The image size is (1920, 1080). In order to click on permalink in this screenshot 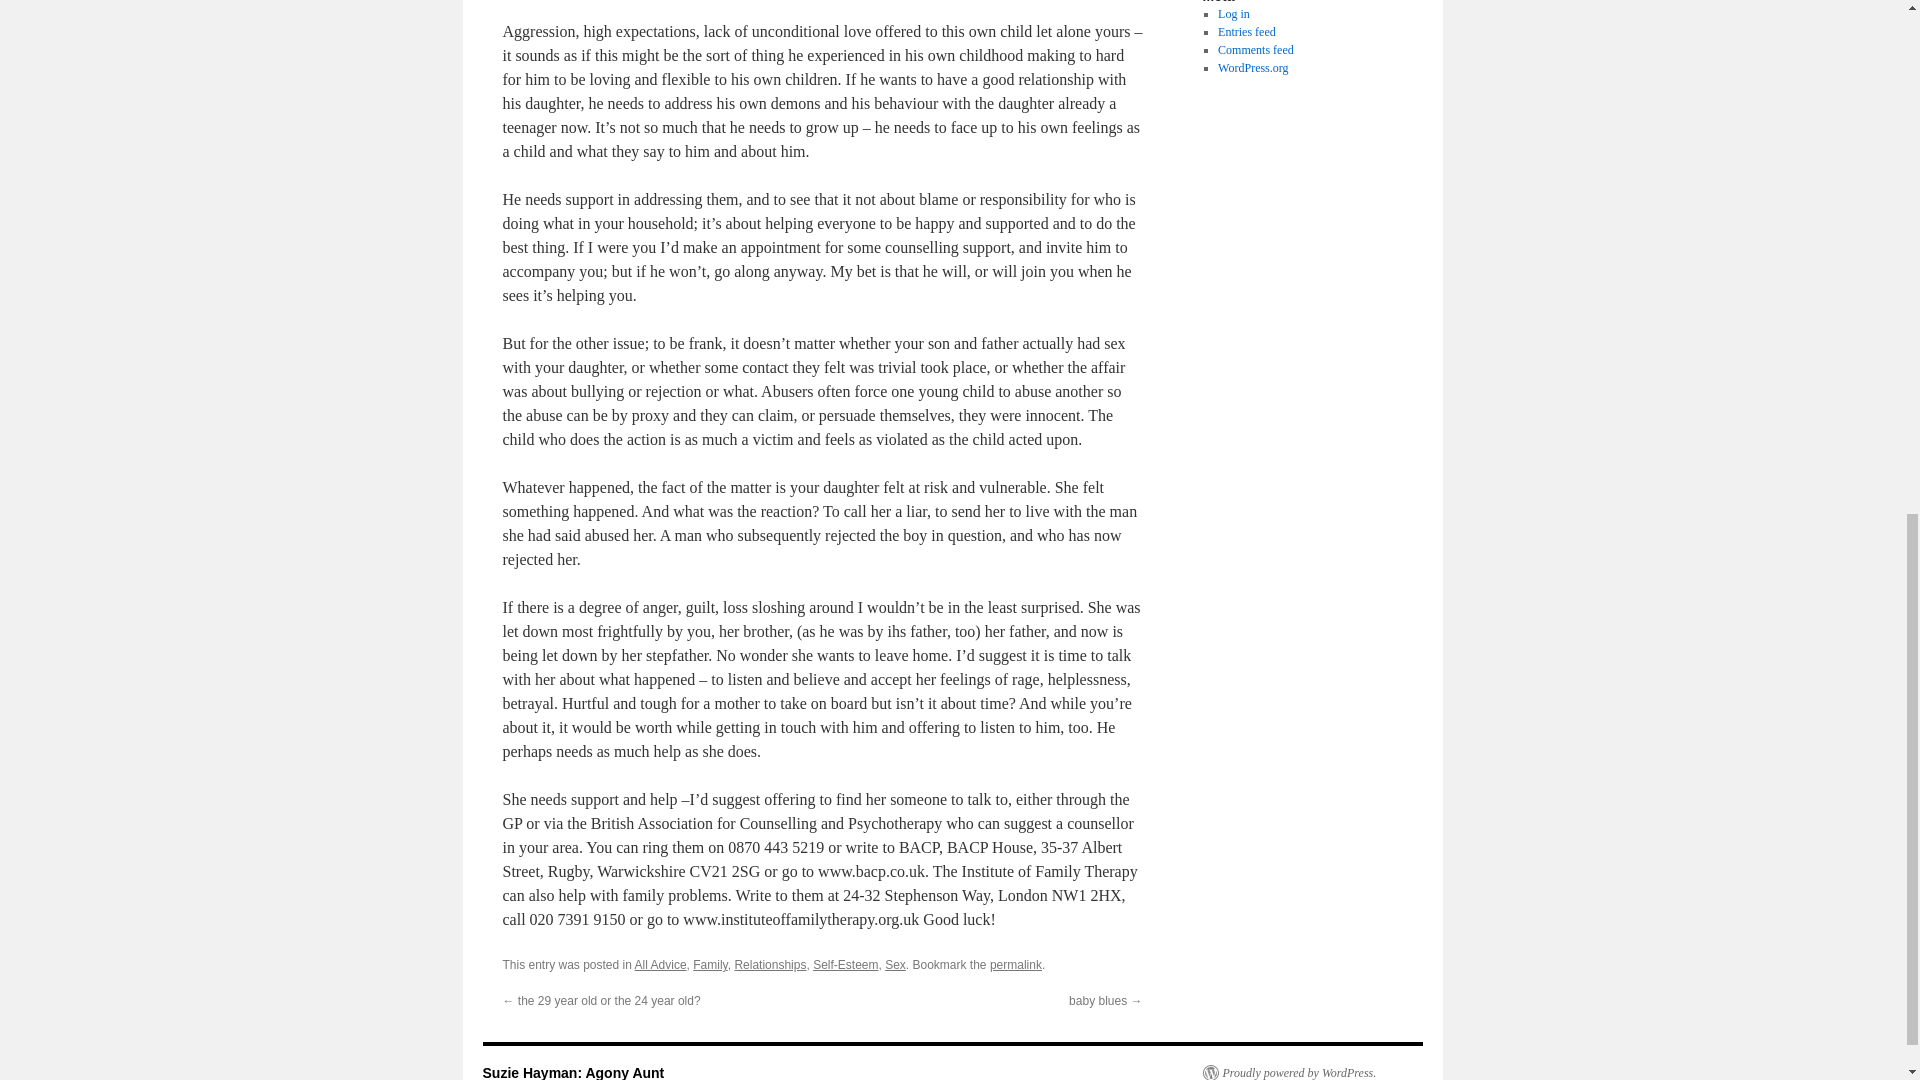, I will do `click(1016, 964)`.